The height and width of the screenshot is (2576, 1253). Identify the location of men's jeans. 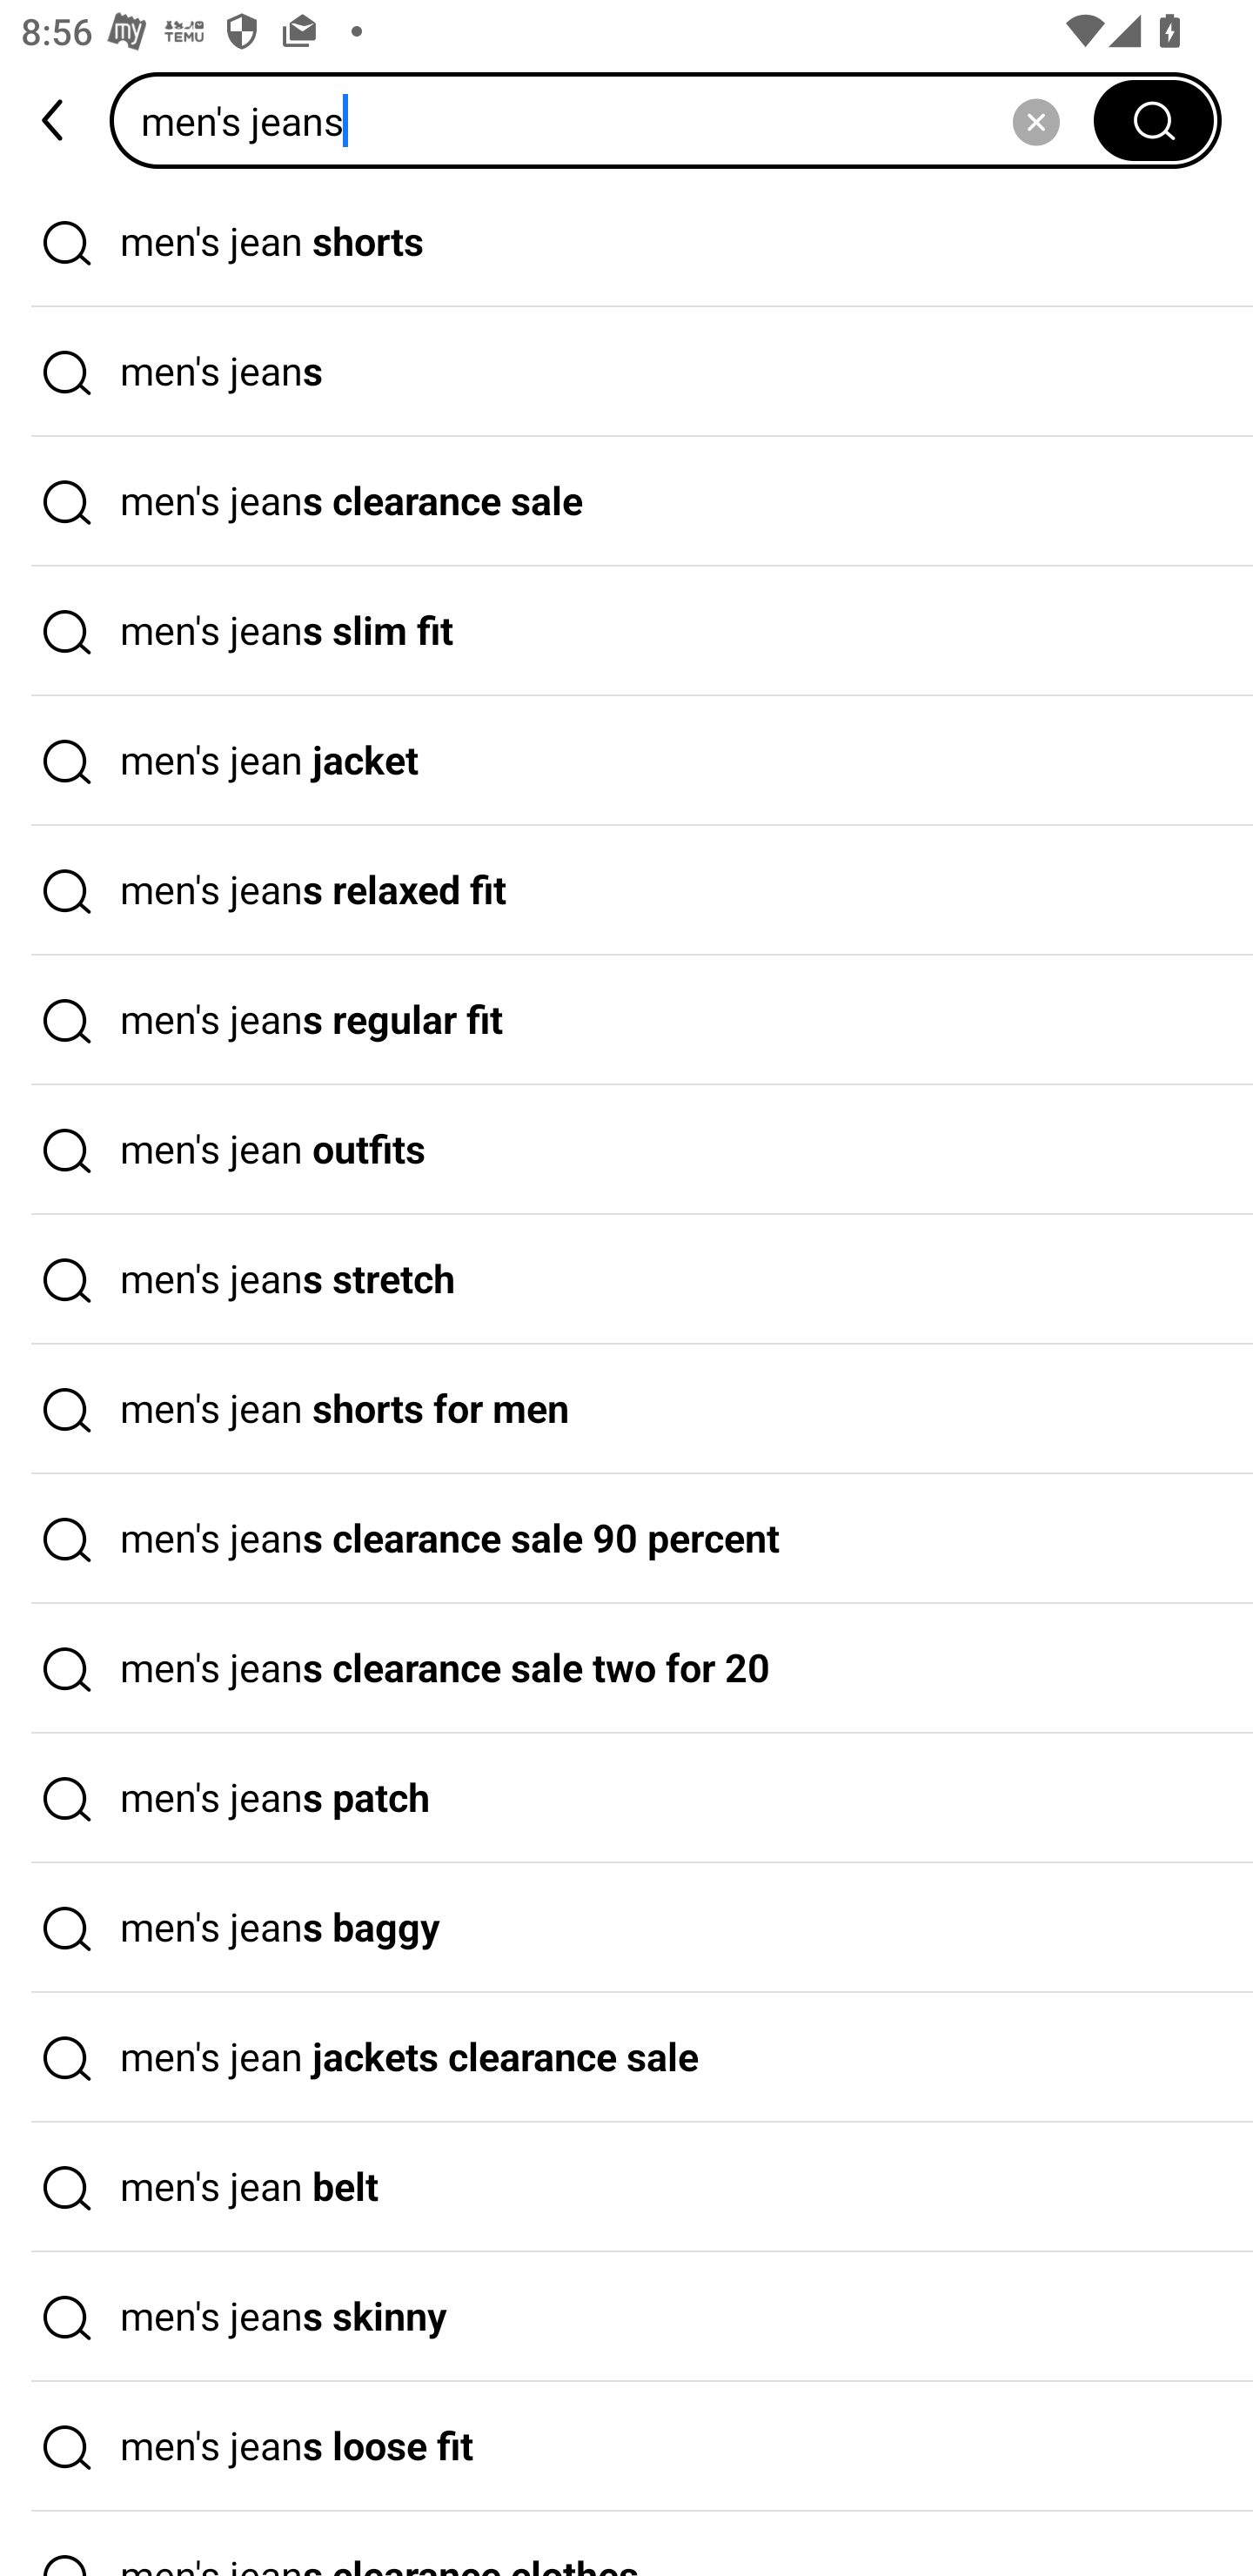
(626, 372).